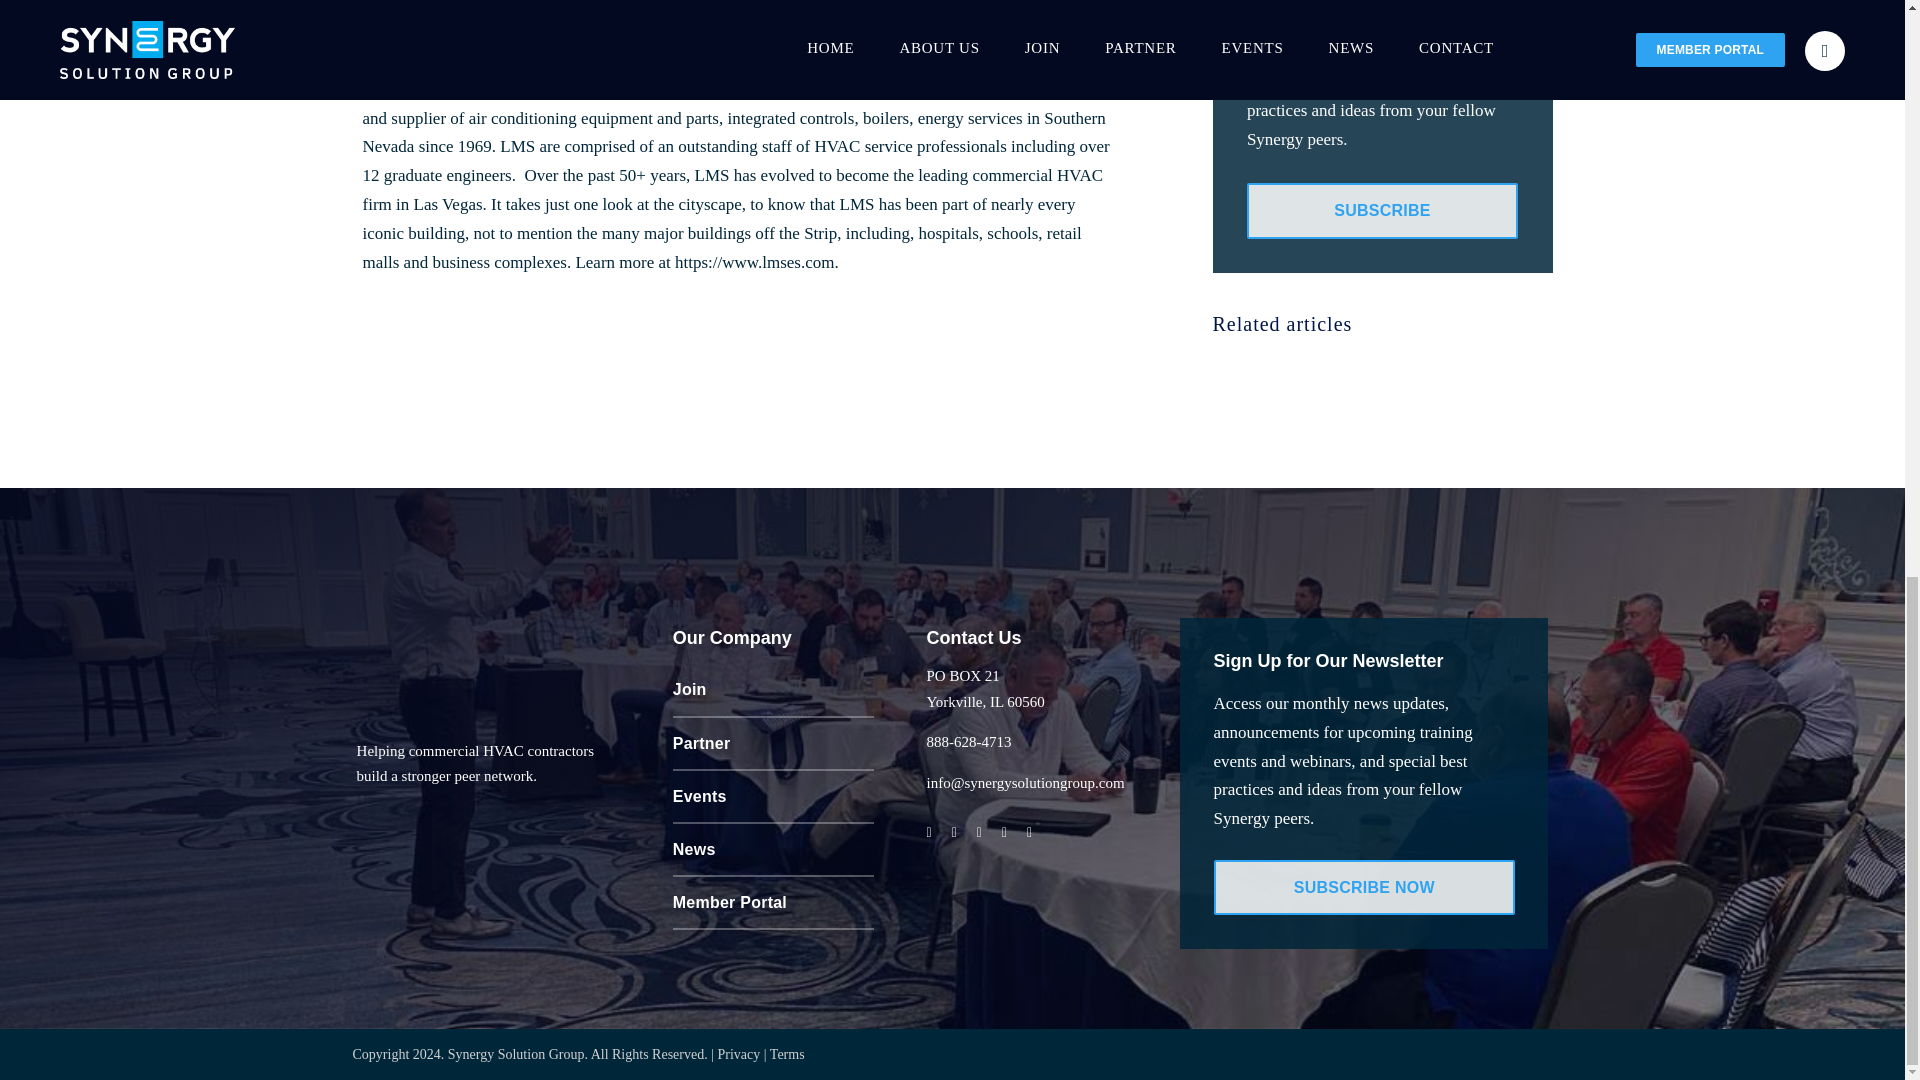  Describe the element at coordinates (774, 690) in the screenshot. I see `Join` at that location.